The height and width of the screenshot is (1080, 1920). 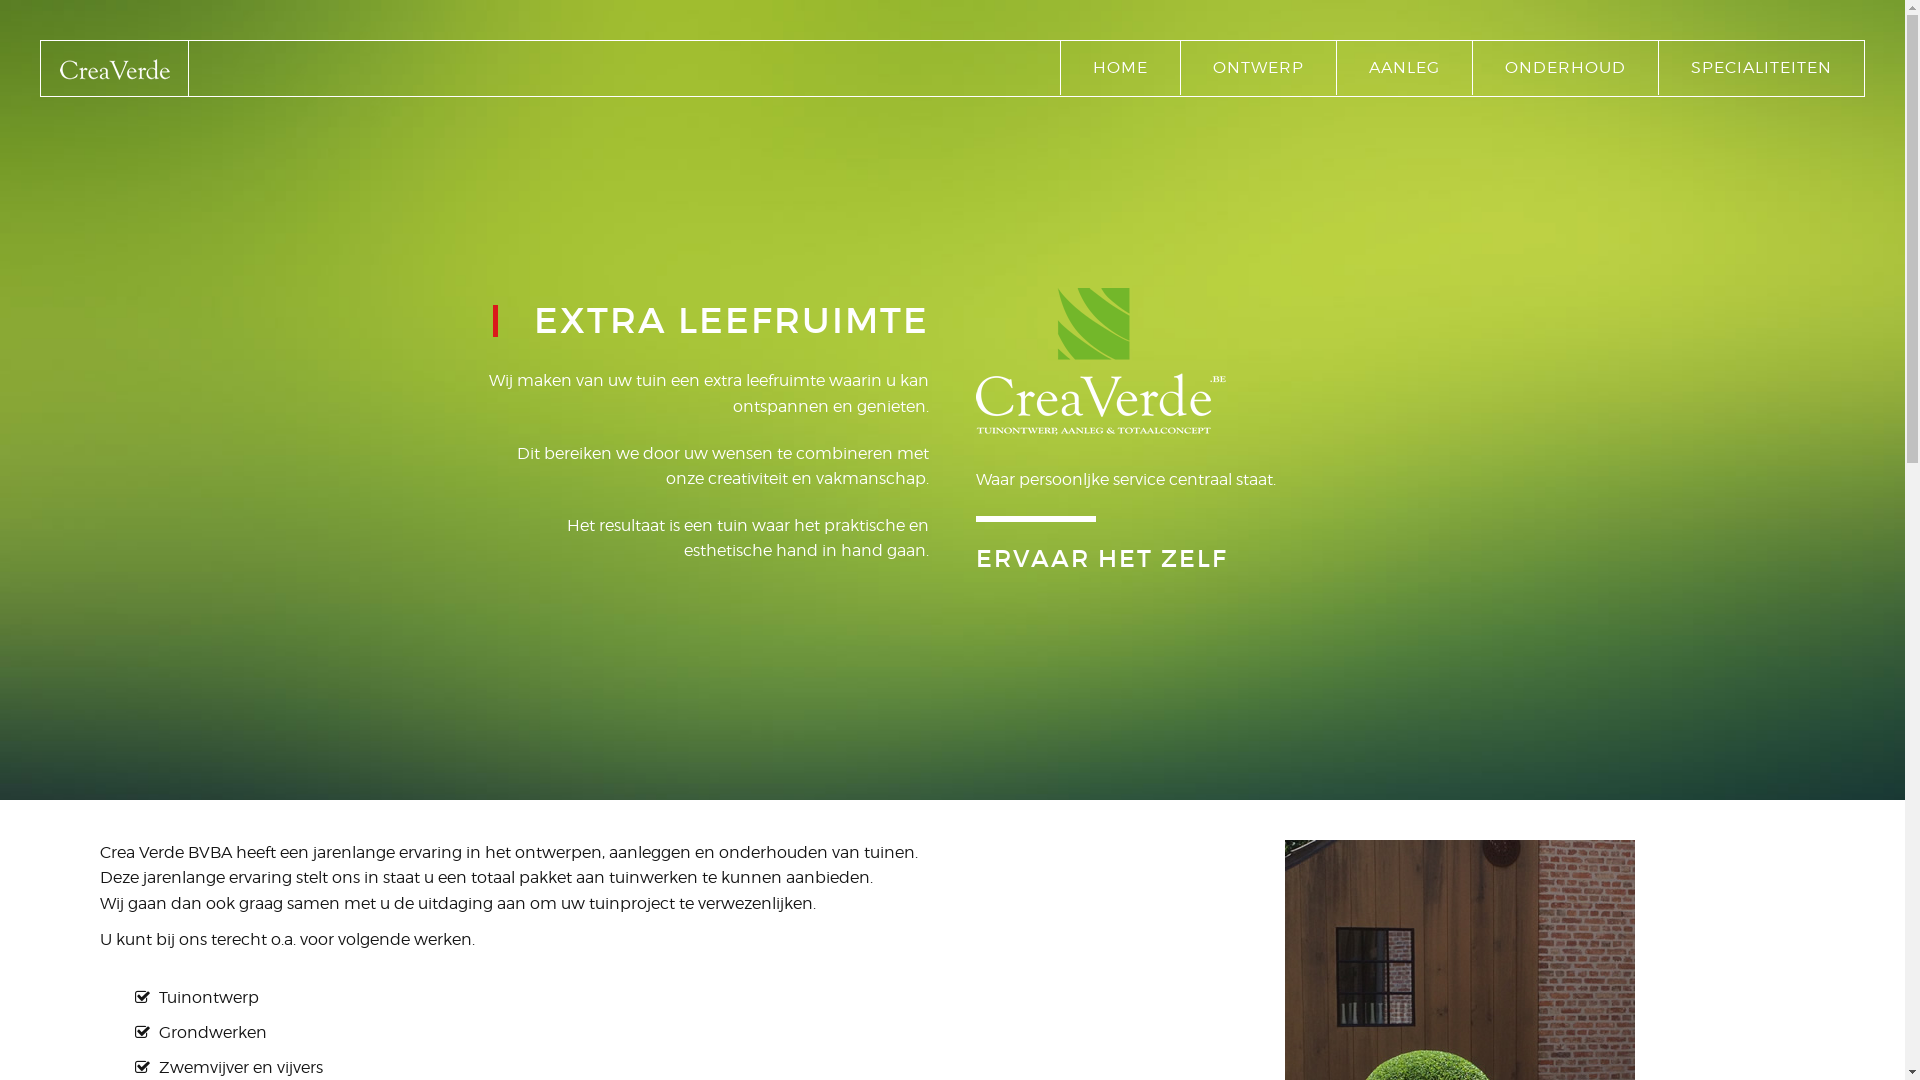 I want to click on AANLEG, so click(x=1404, y=68).